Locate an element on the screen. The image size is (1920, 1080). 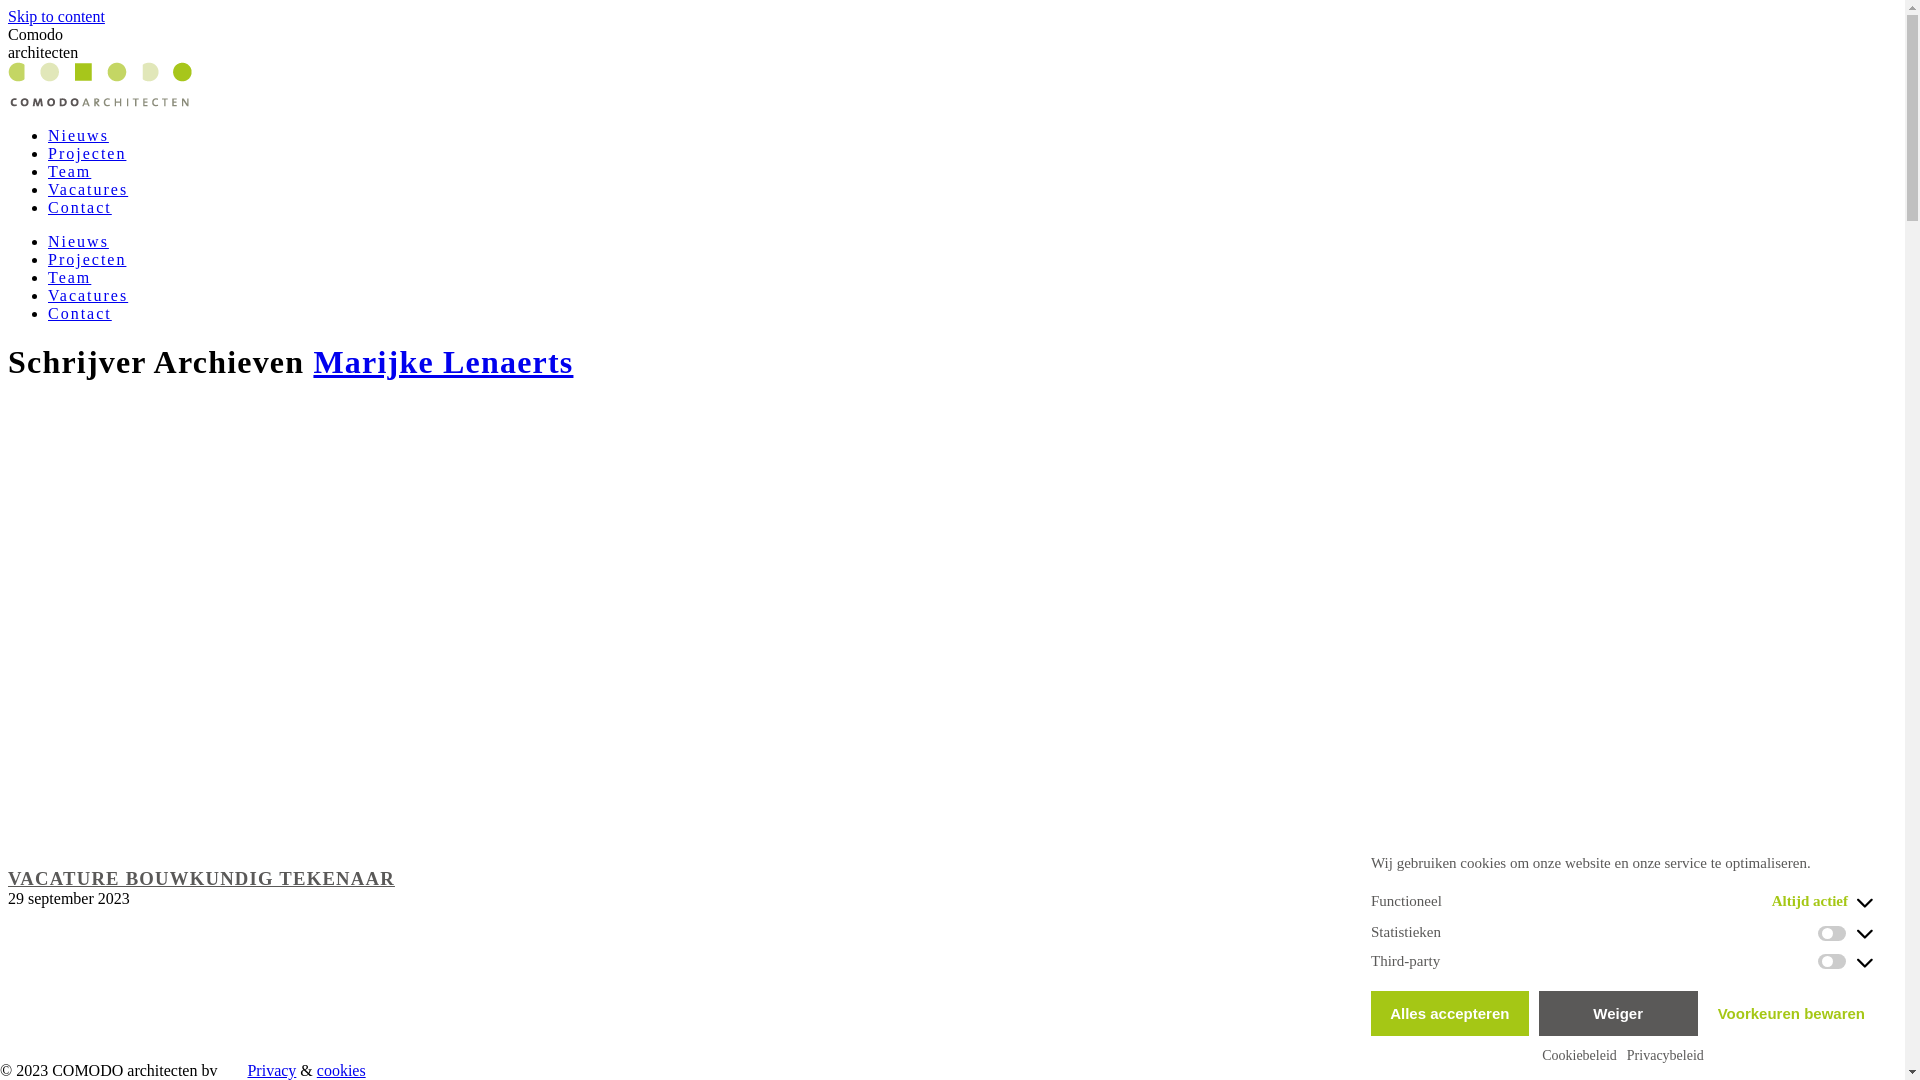
Cookiebeleid is located at coordinates (1580, 1056).